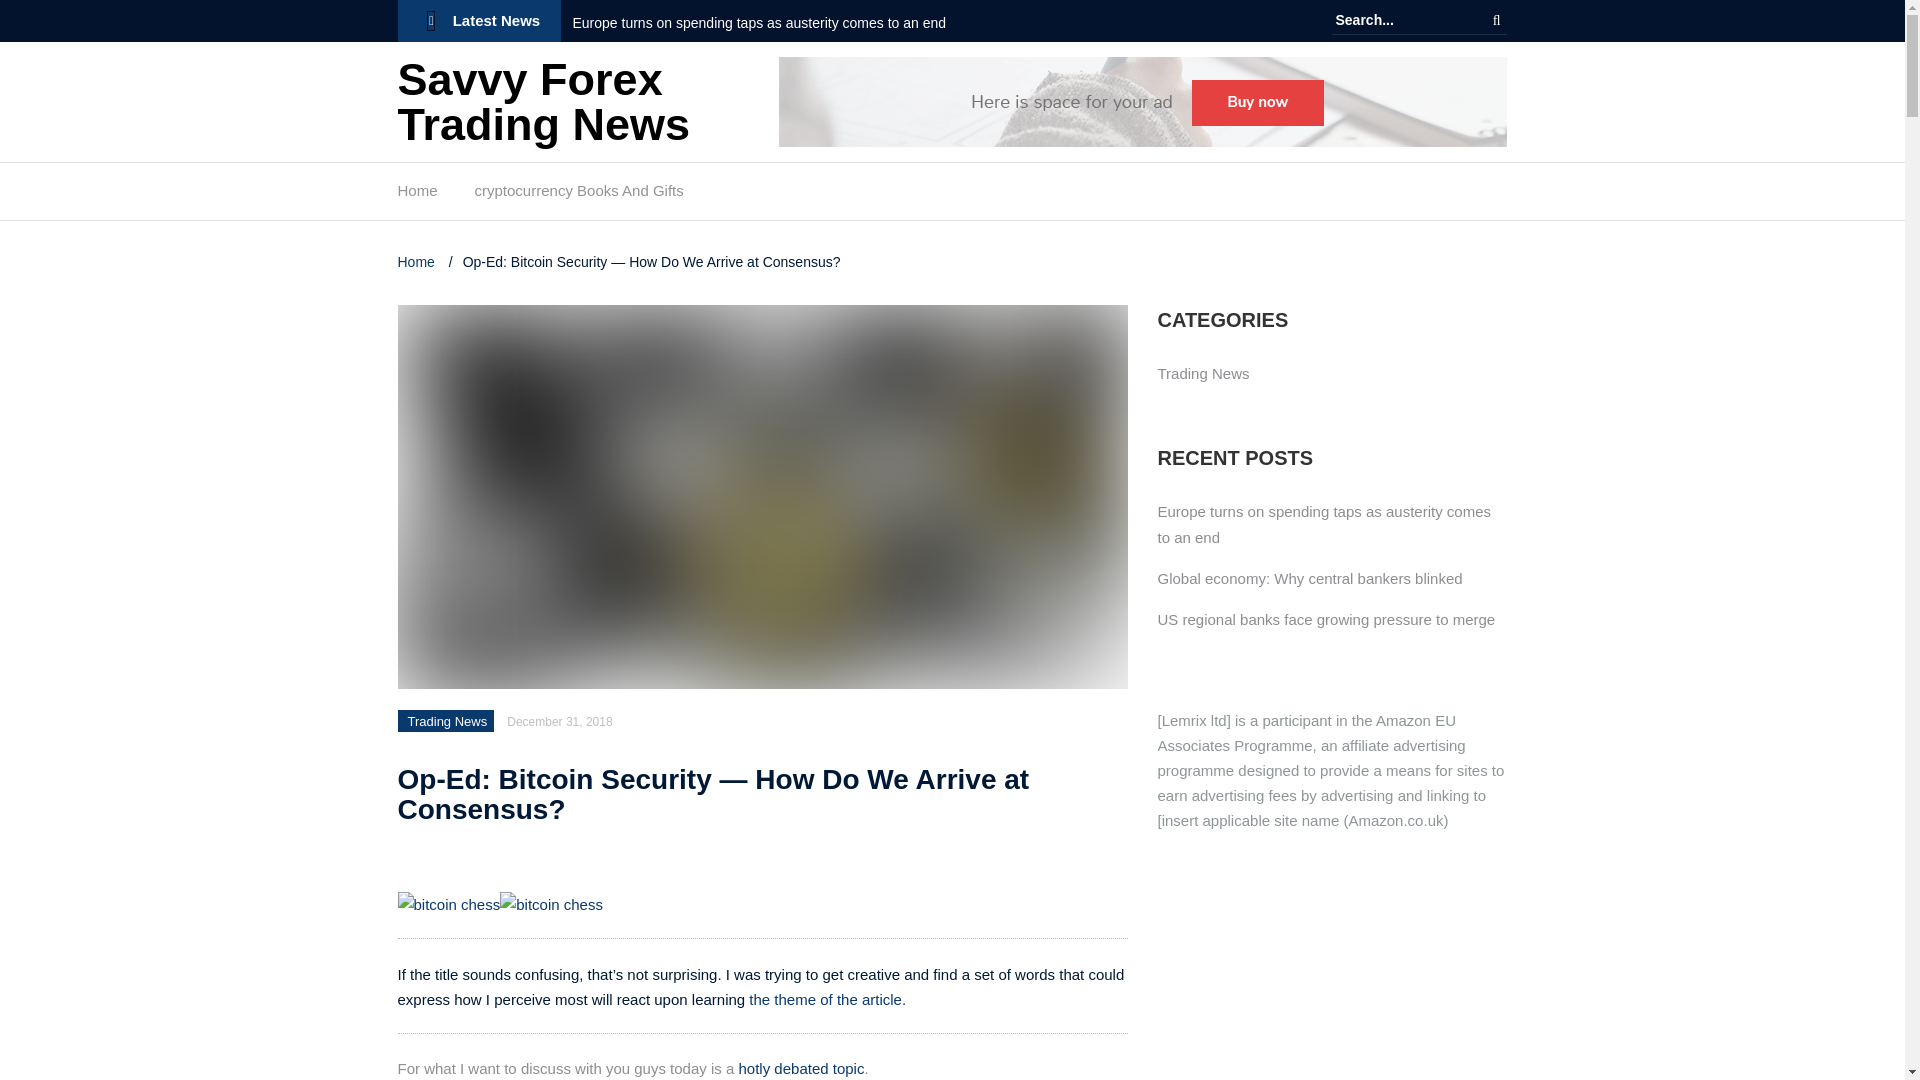  What do you see at coordinates (544, 102) in the screenshot?
I see `Savvy Forex Trading News` at bounding box center [544, 102].